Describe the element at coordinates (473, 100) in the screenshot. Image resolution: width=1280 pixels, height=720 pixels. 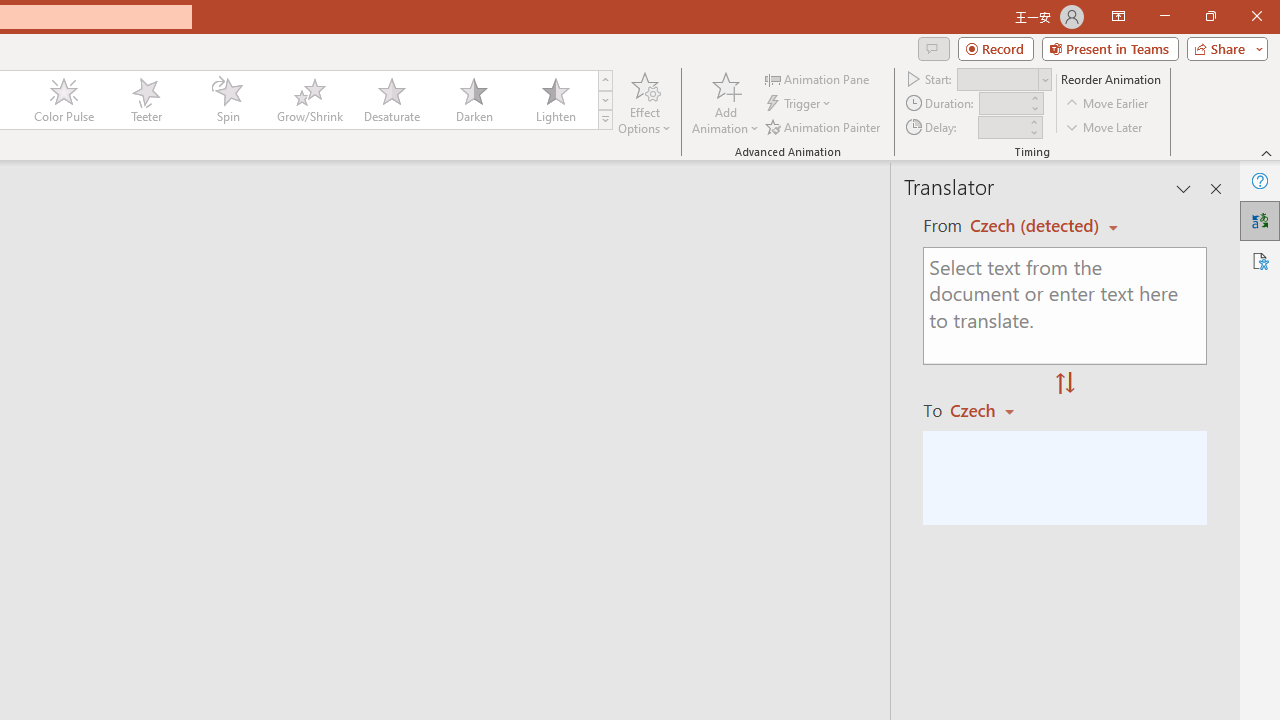
I see `Darken` at that location.